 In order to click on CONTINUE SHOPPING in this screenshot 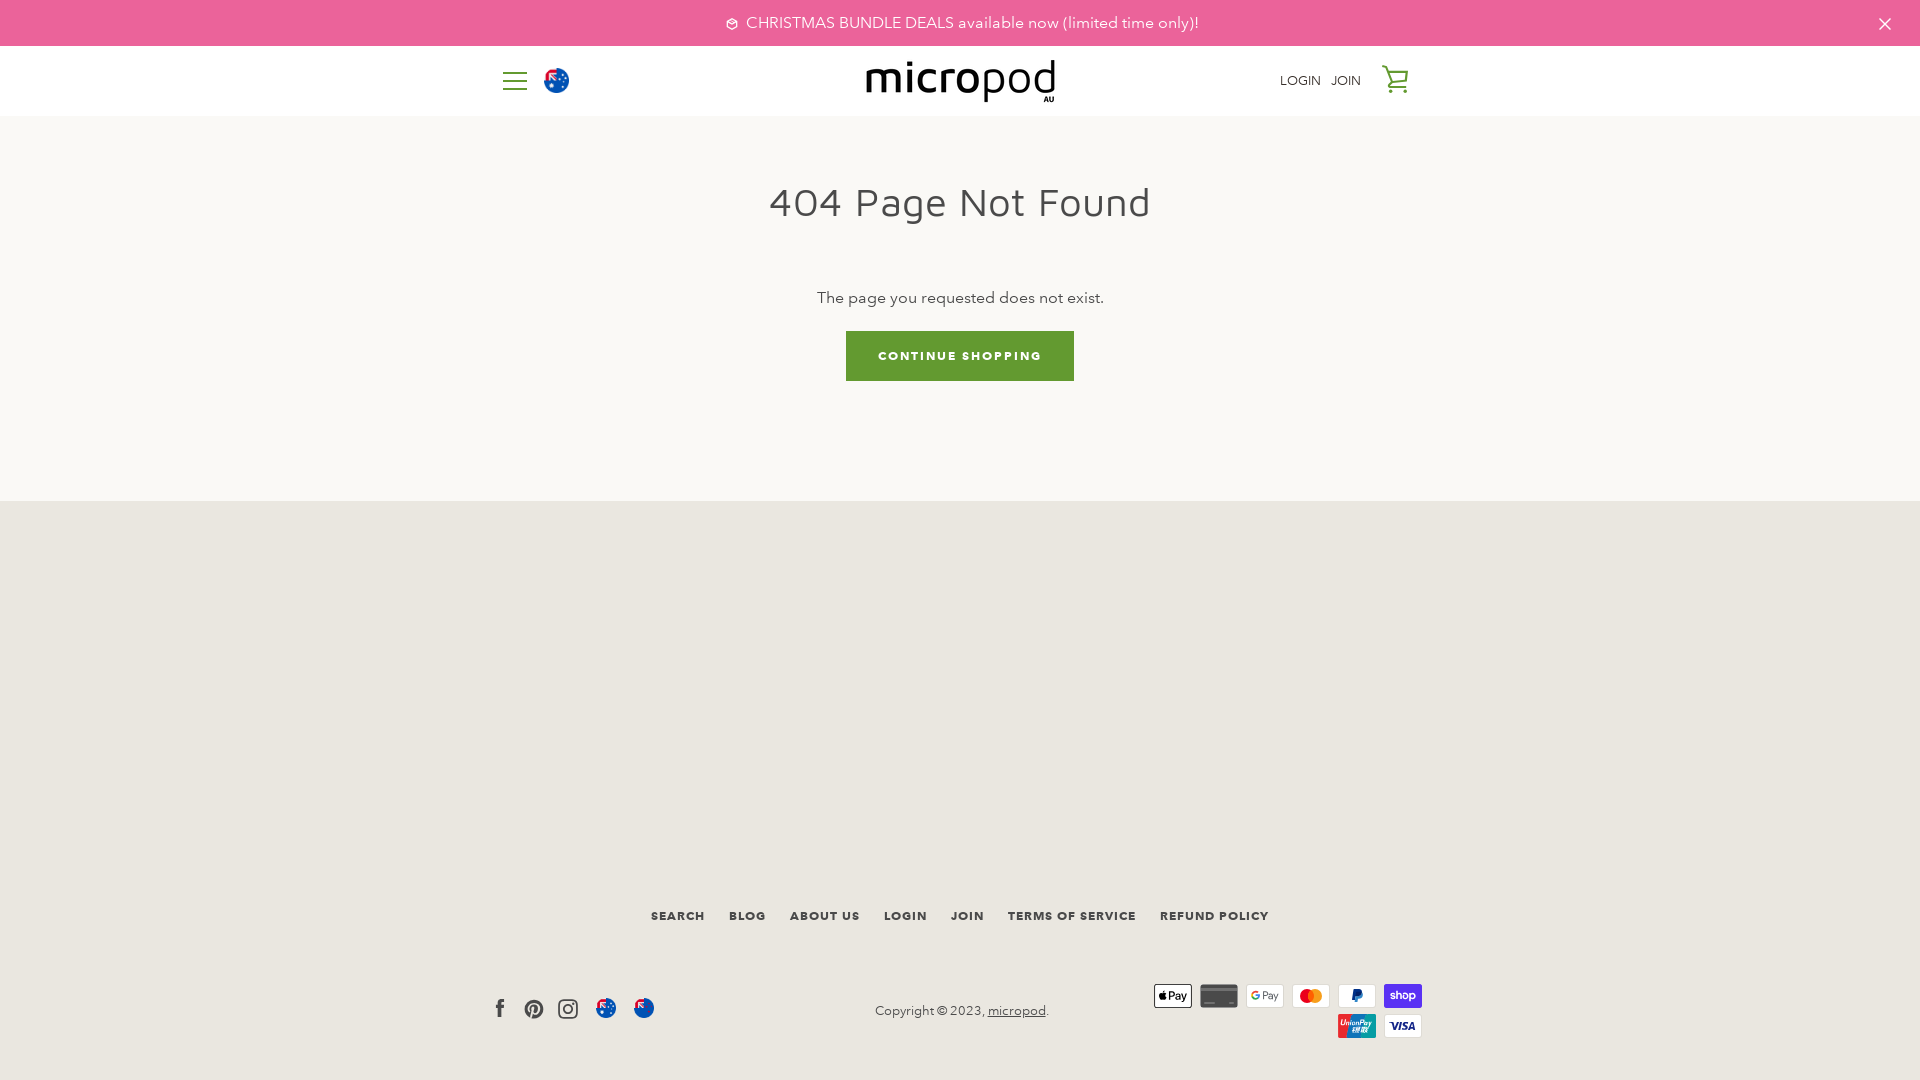, I will do `click(960, 356)`.